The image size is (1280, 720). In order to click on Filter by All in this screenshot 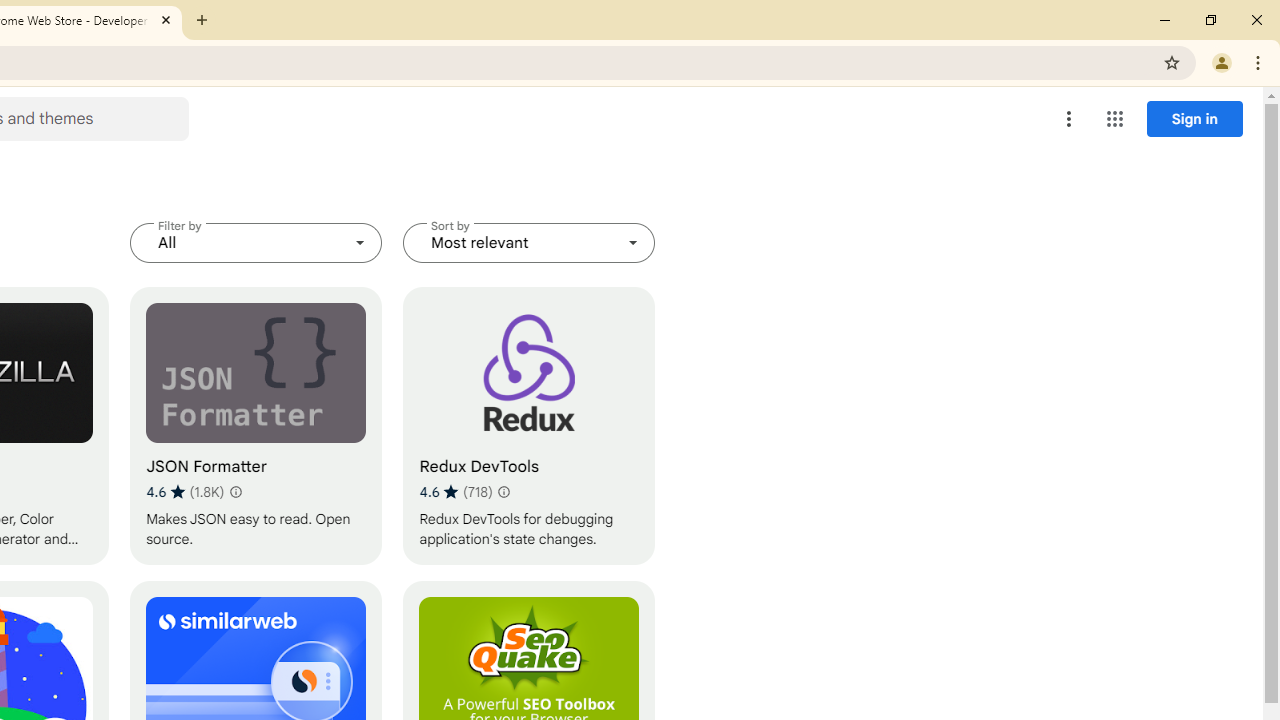, I will do `click(256, 242)`.